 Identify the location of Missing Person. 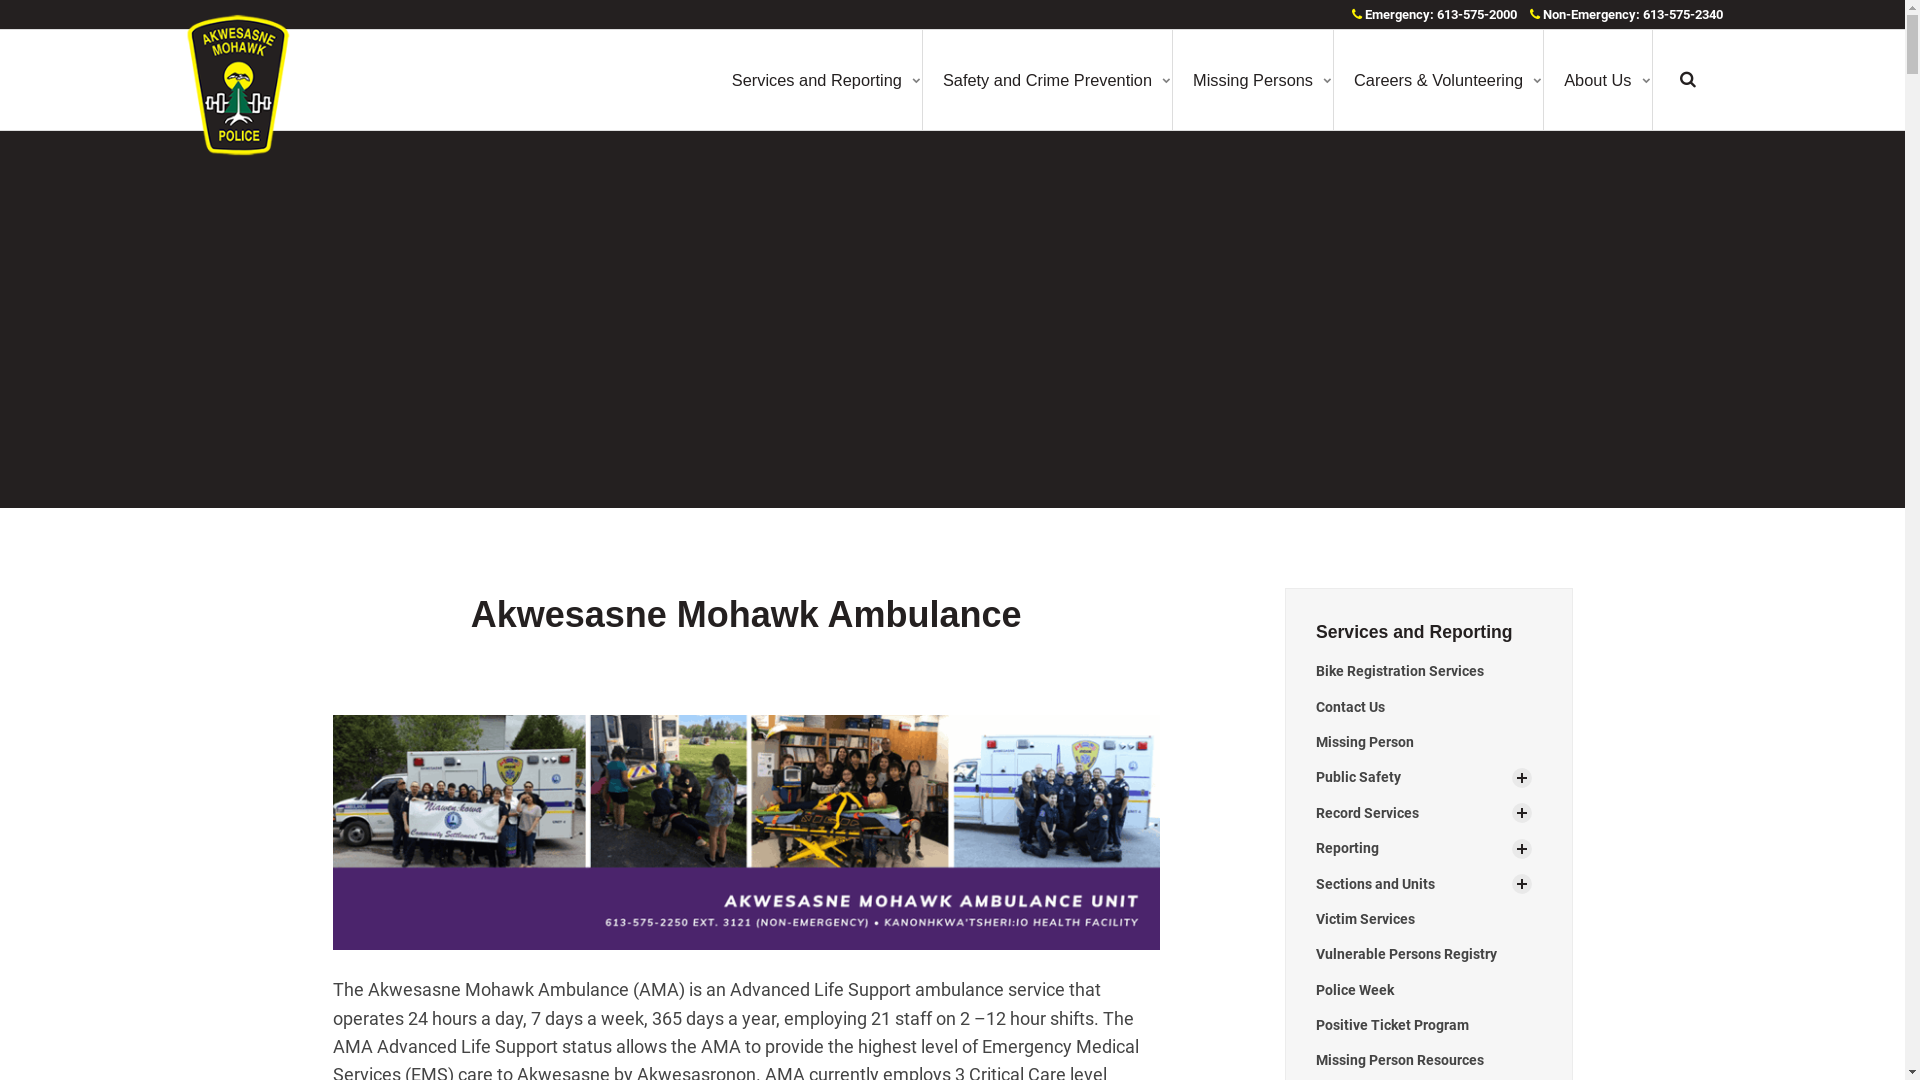
(1429, 742).